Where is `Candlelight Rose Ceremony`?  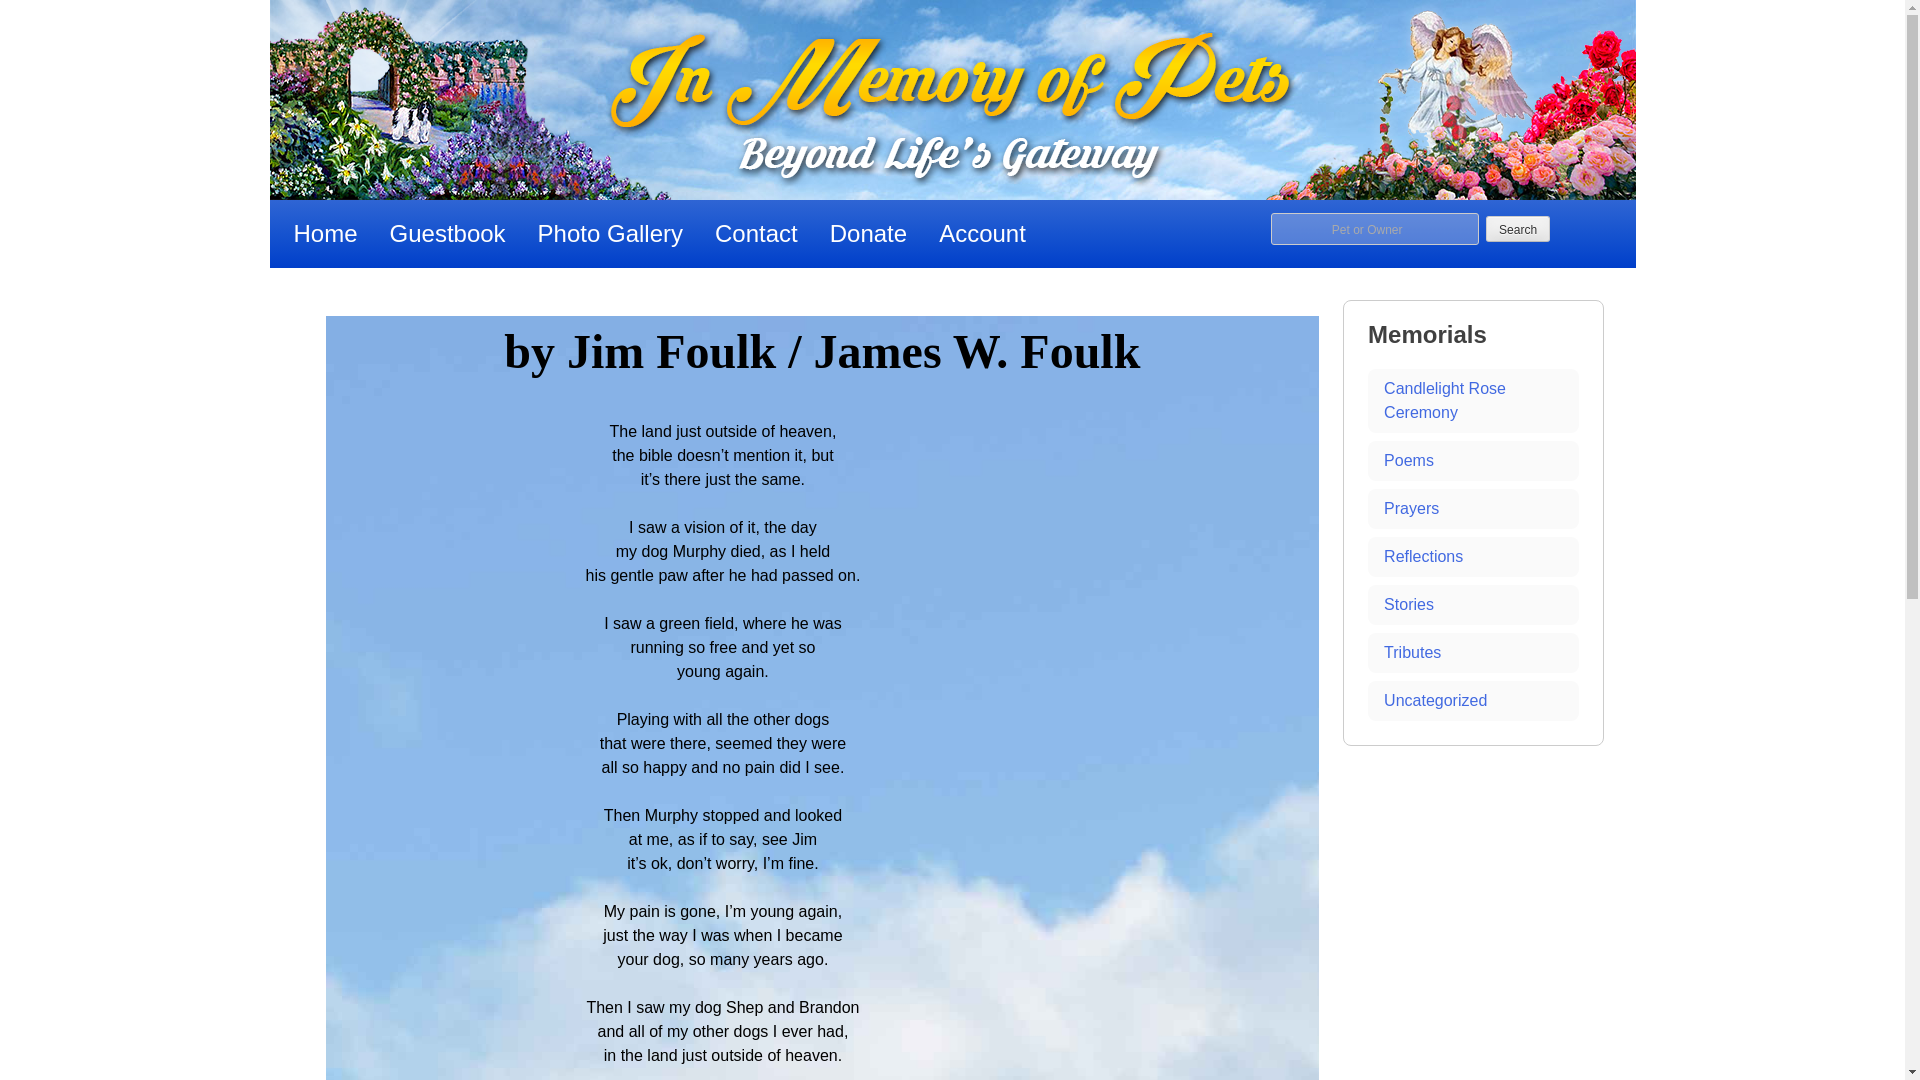
Candlelight Rose Ceremony is located at coordinates (1472, 401).